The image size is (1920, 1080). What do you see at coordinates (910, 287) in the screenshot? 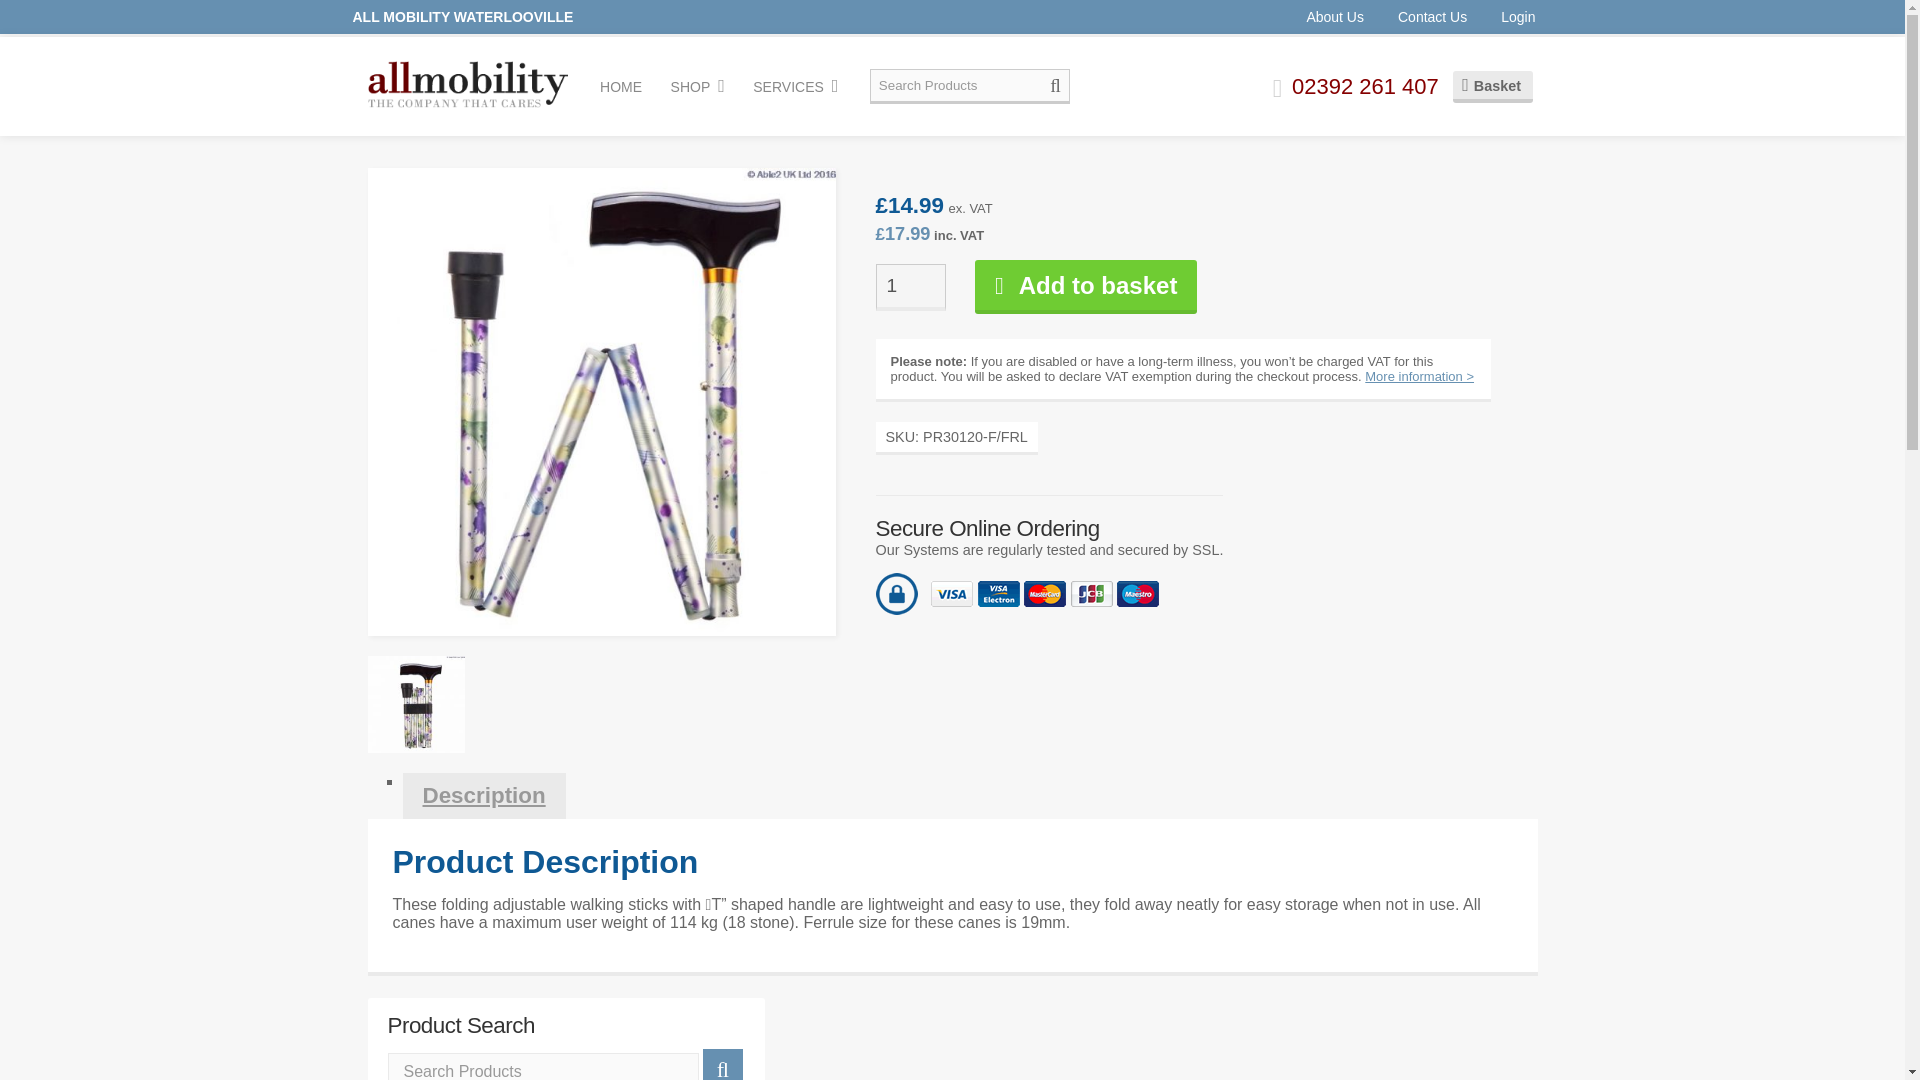
I see `1` at bounding box center [910, 287].